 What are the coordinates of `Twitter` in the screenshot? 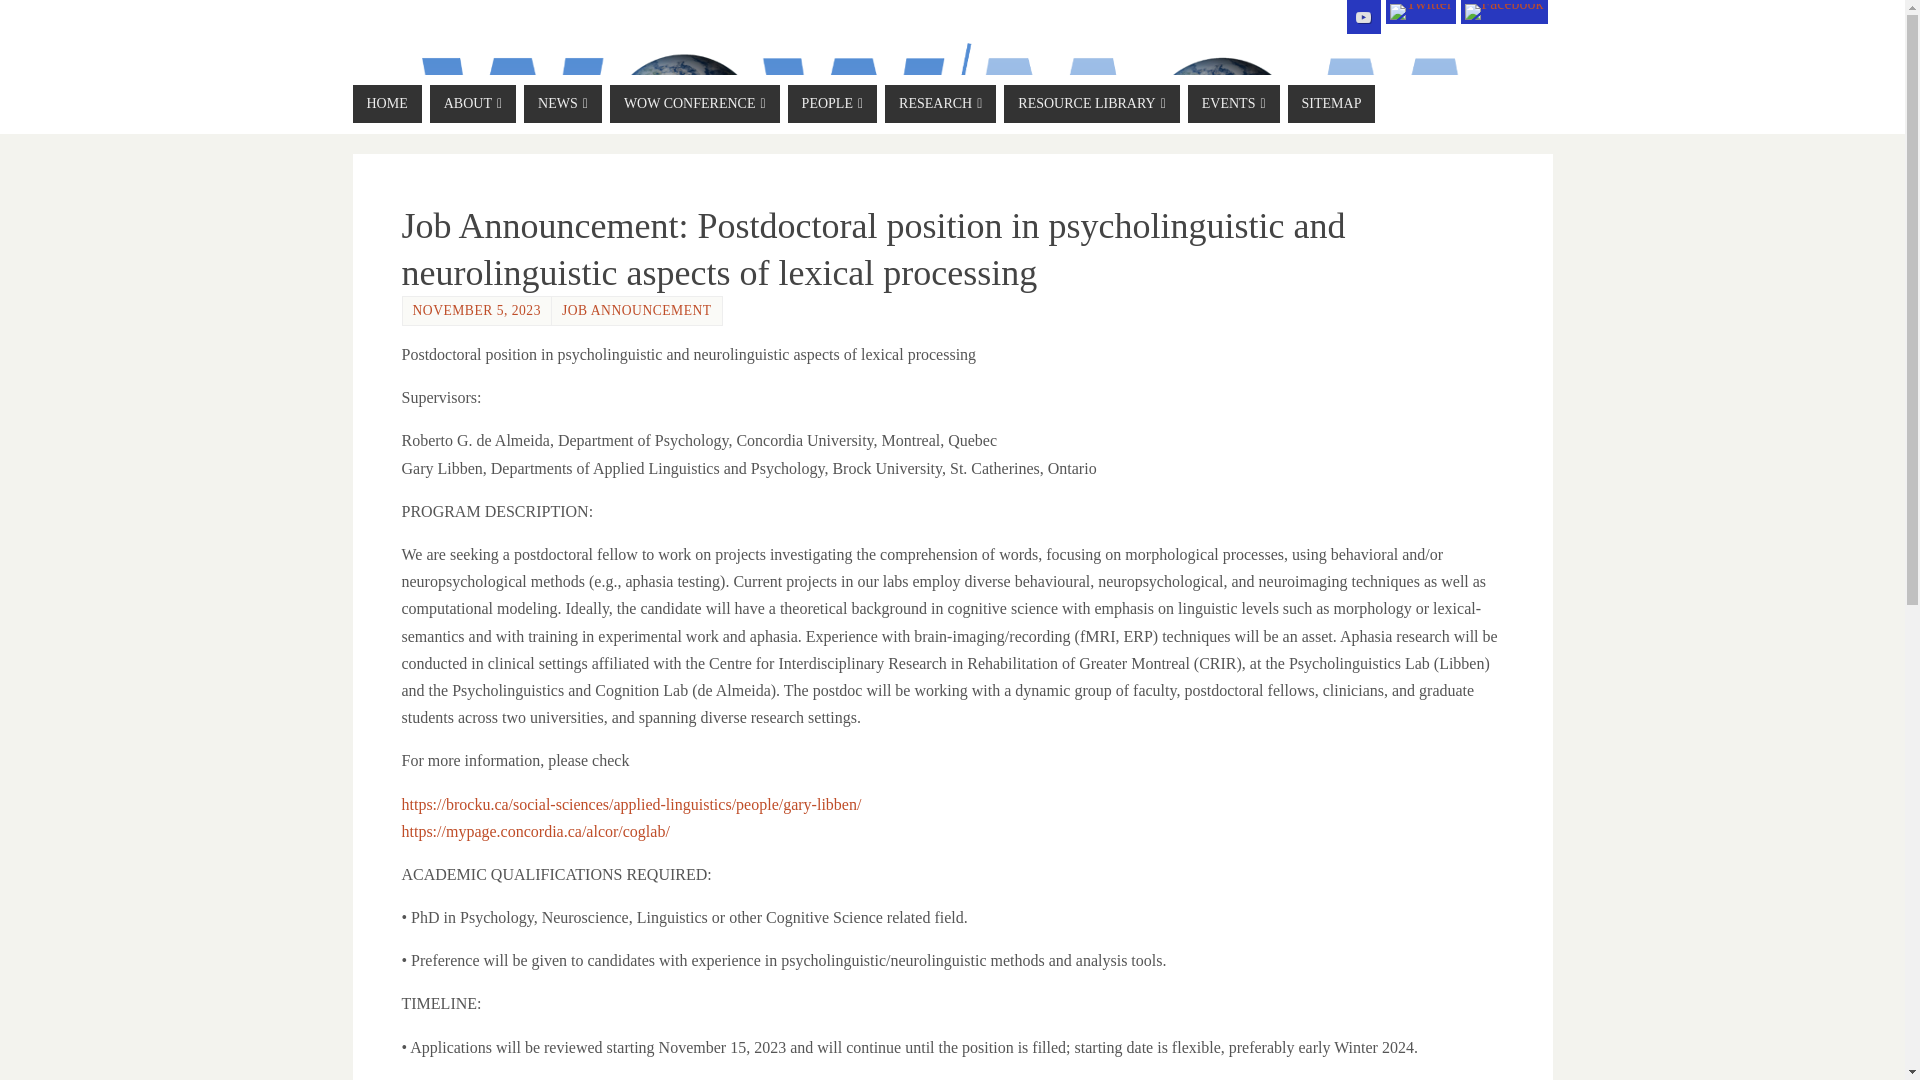 It's located at (1420, 12).